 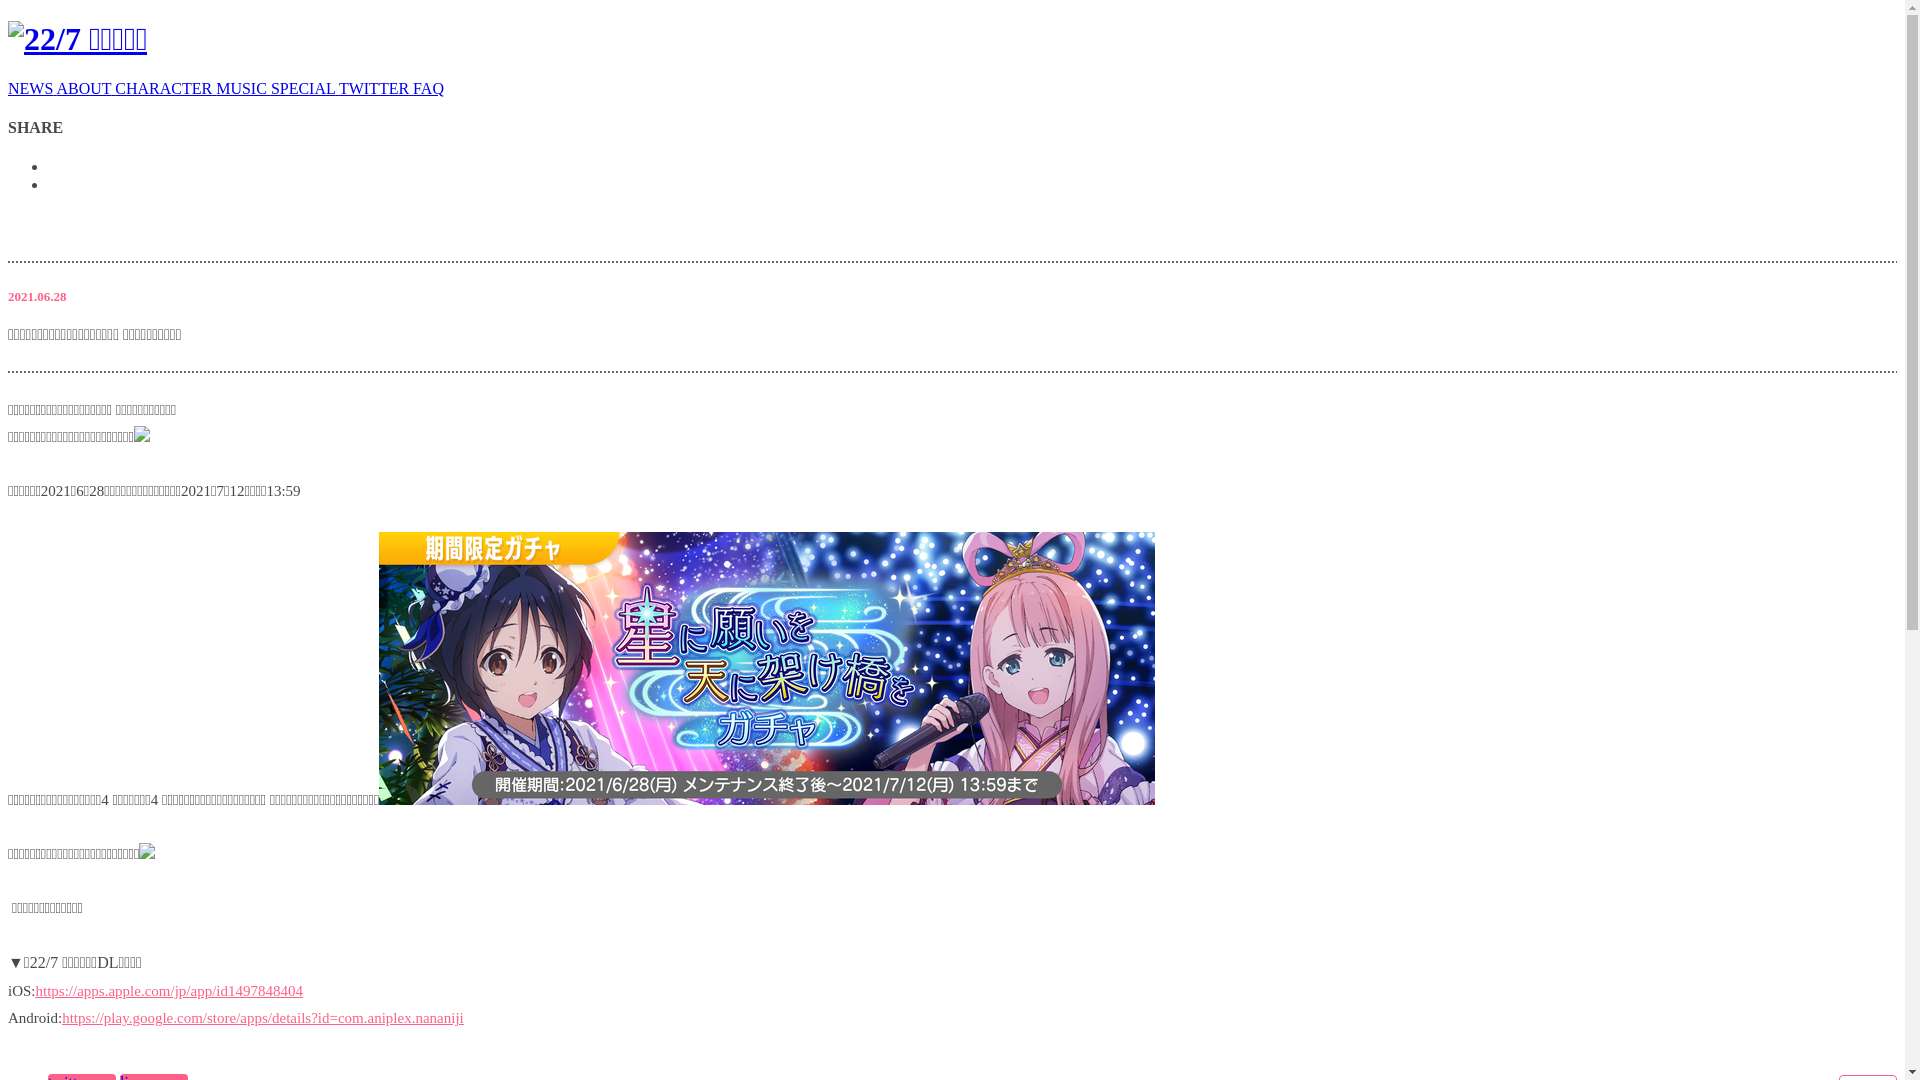 What do you see at coordinates (166, 88) in the screenshot?
I see `CHARACTER` at bounding box center [166, 88].